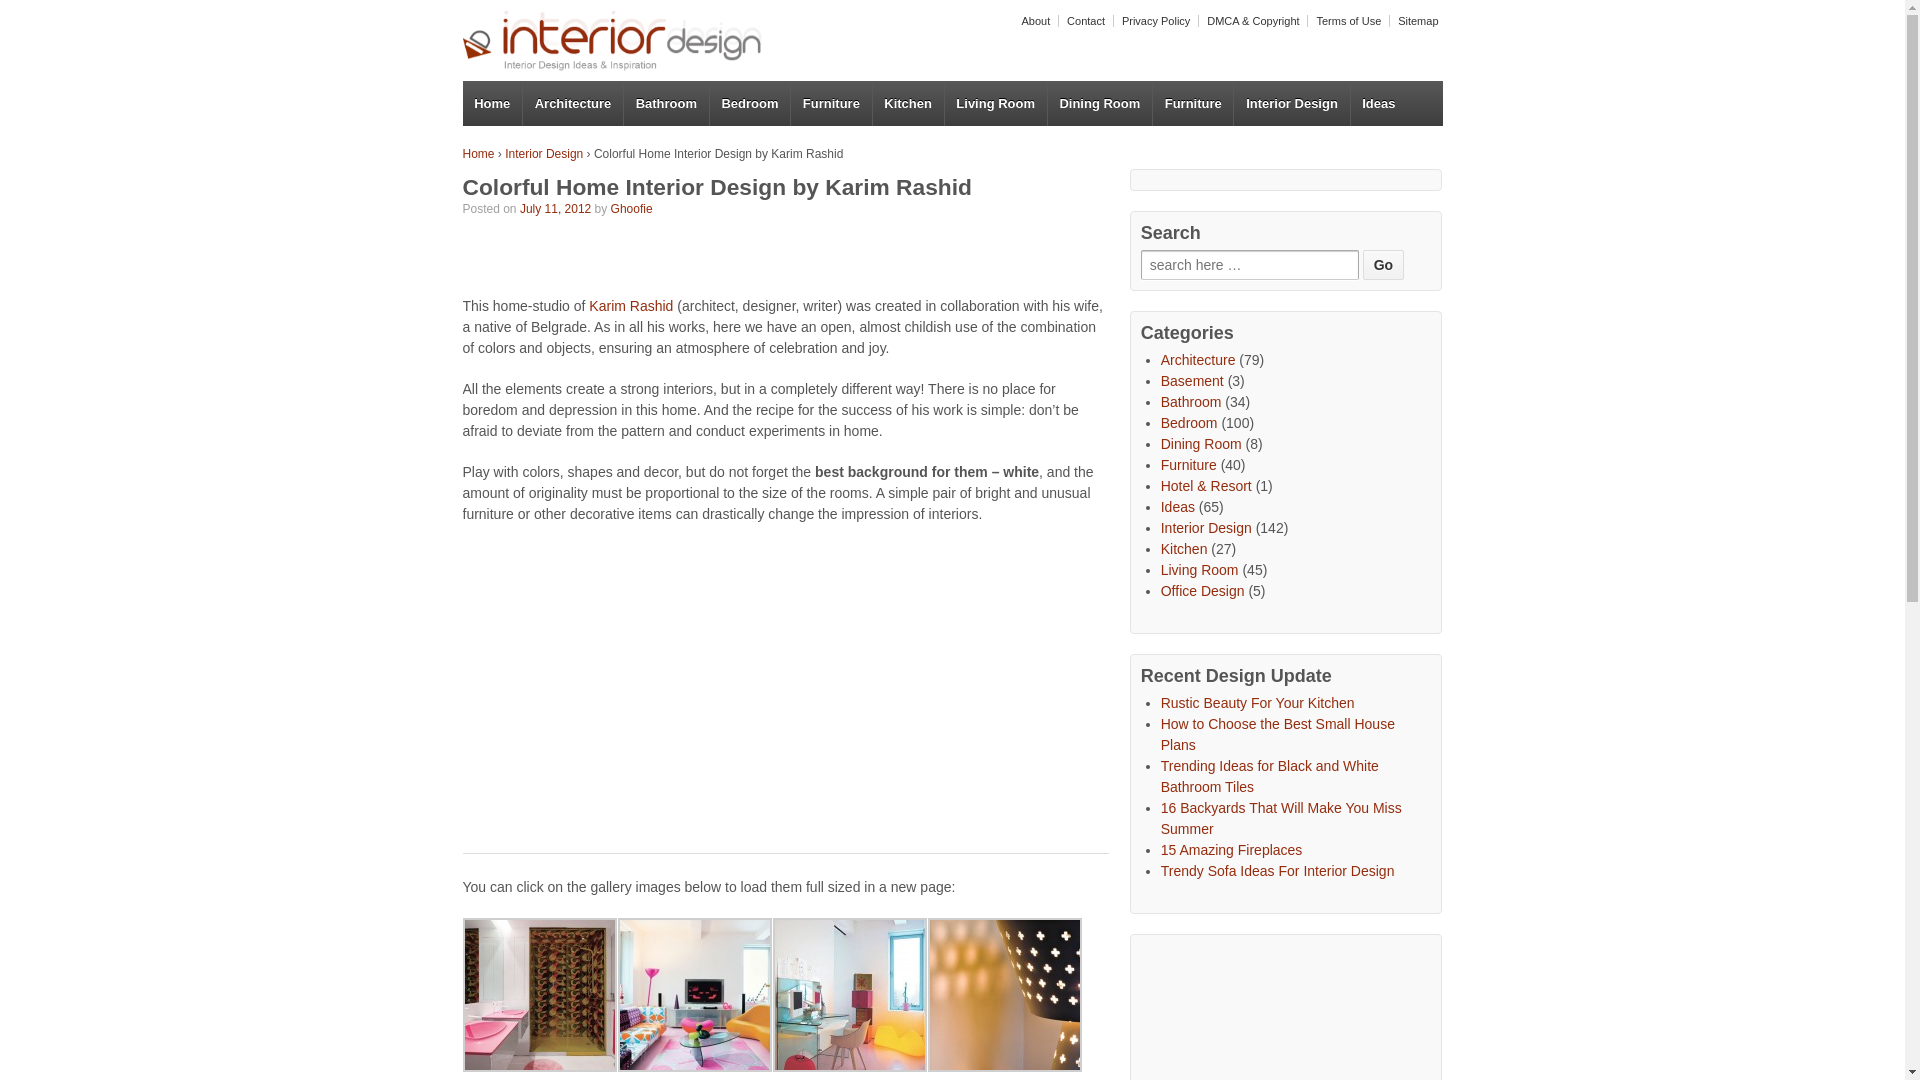 This screenshot has height=1080, width=1920. What do you see at coordinates (544, 153) in the screenshot?
I see `Interior Design` at bounding box center [544, 153].